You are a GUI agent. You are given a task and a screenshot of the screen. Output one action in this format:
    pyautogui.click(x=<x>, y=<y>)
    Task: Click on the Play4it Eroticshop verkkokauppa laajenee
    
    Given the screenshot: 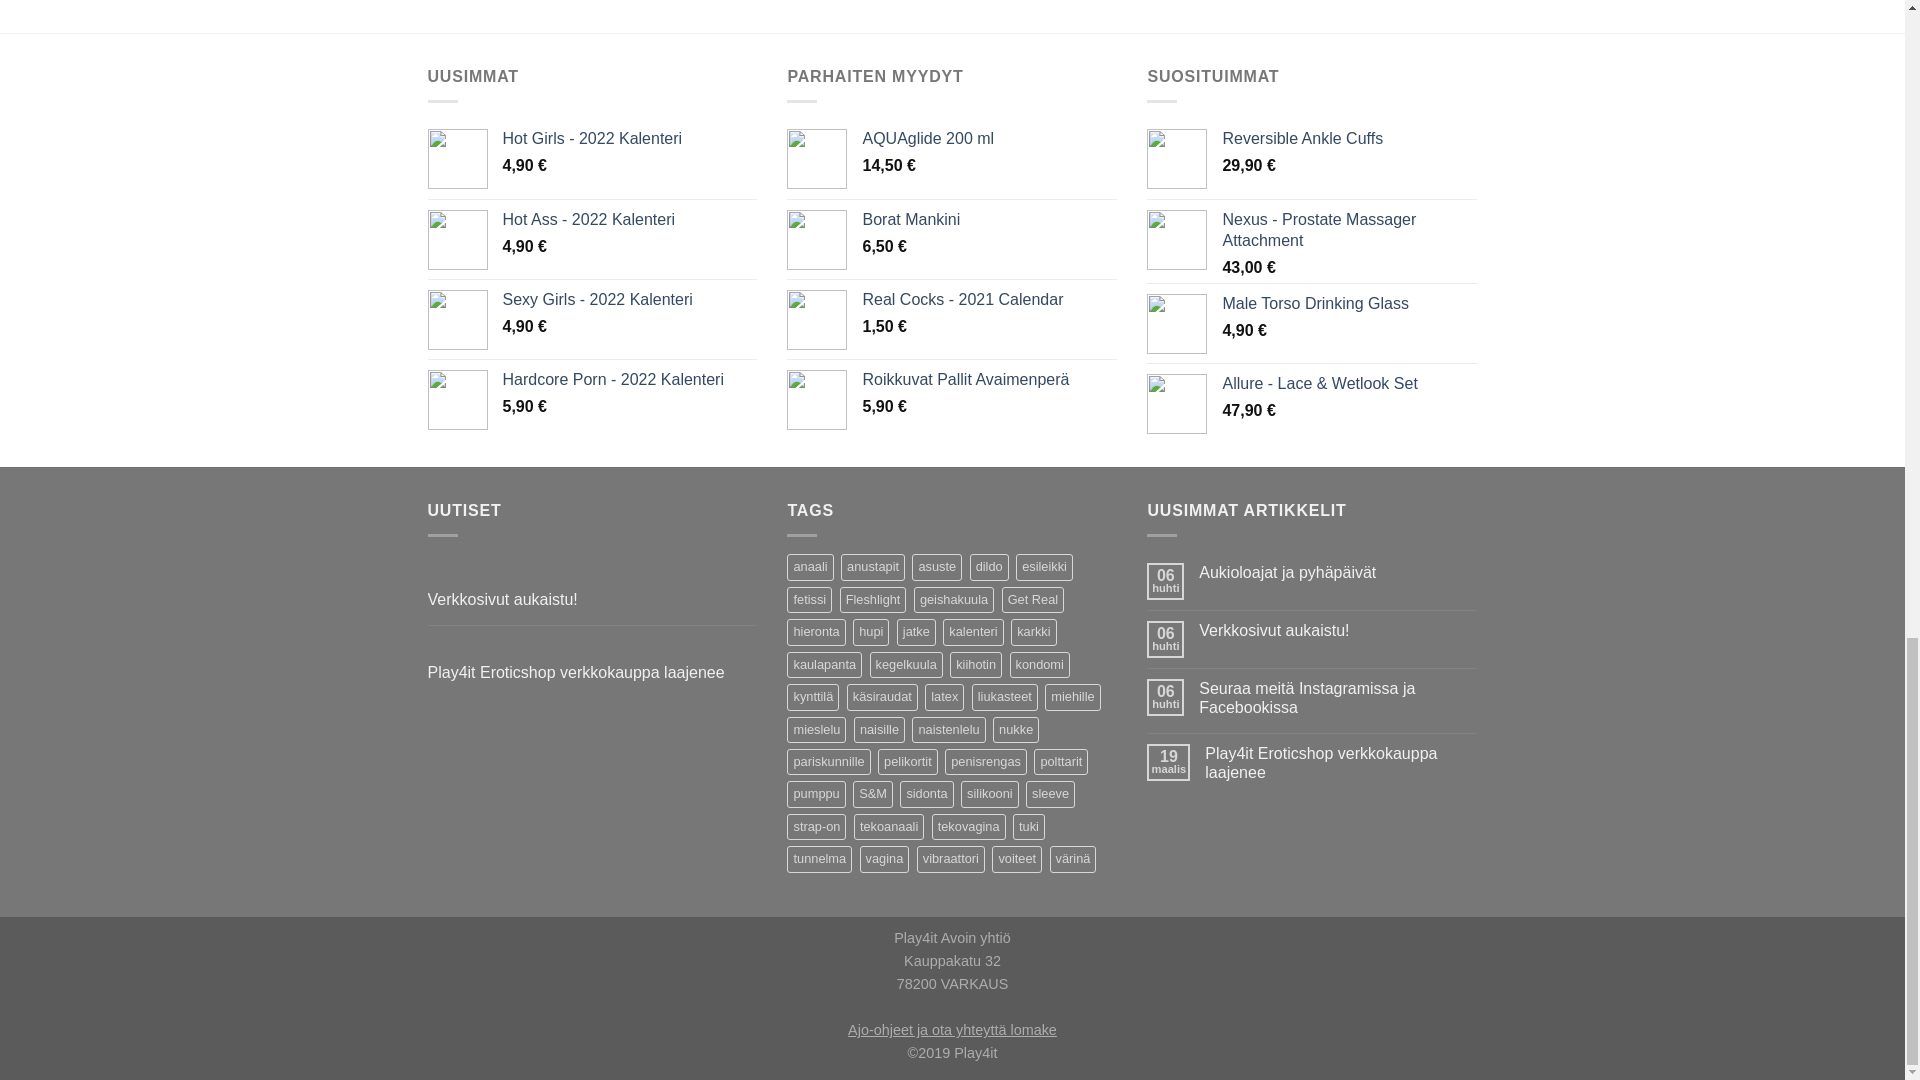 What is the action you would take?
    pyautogui.click(x=1340, y=762)
    